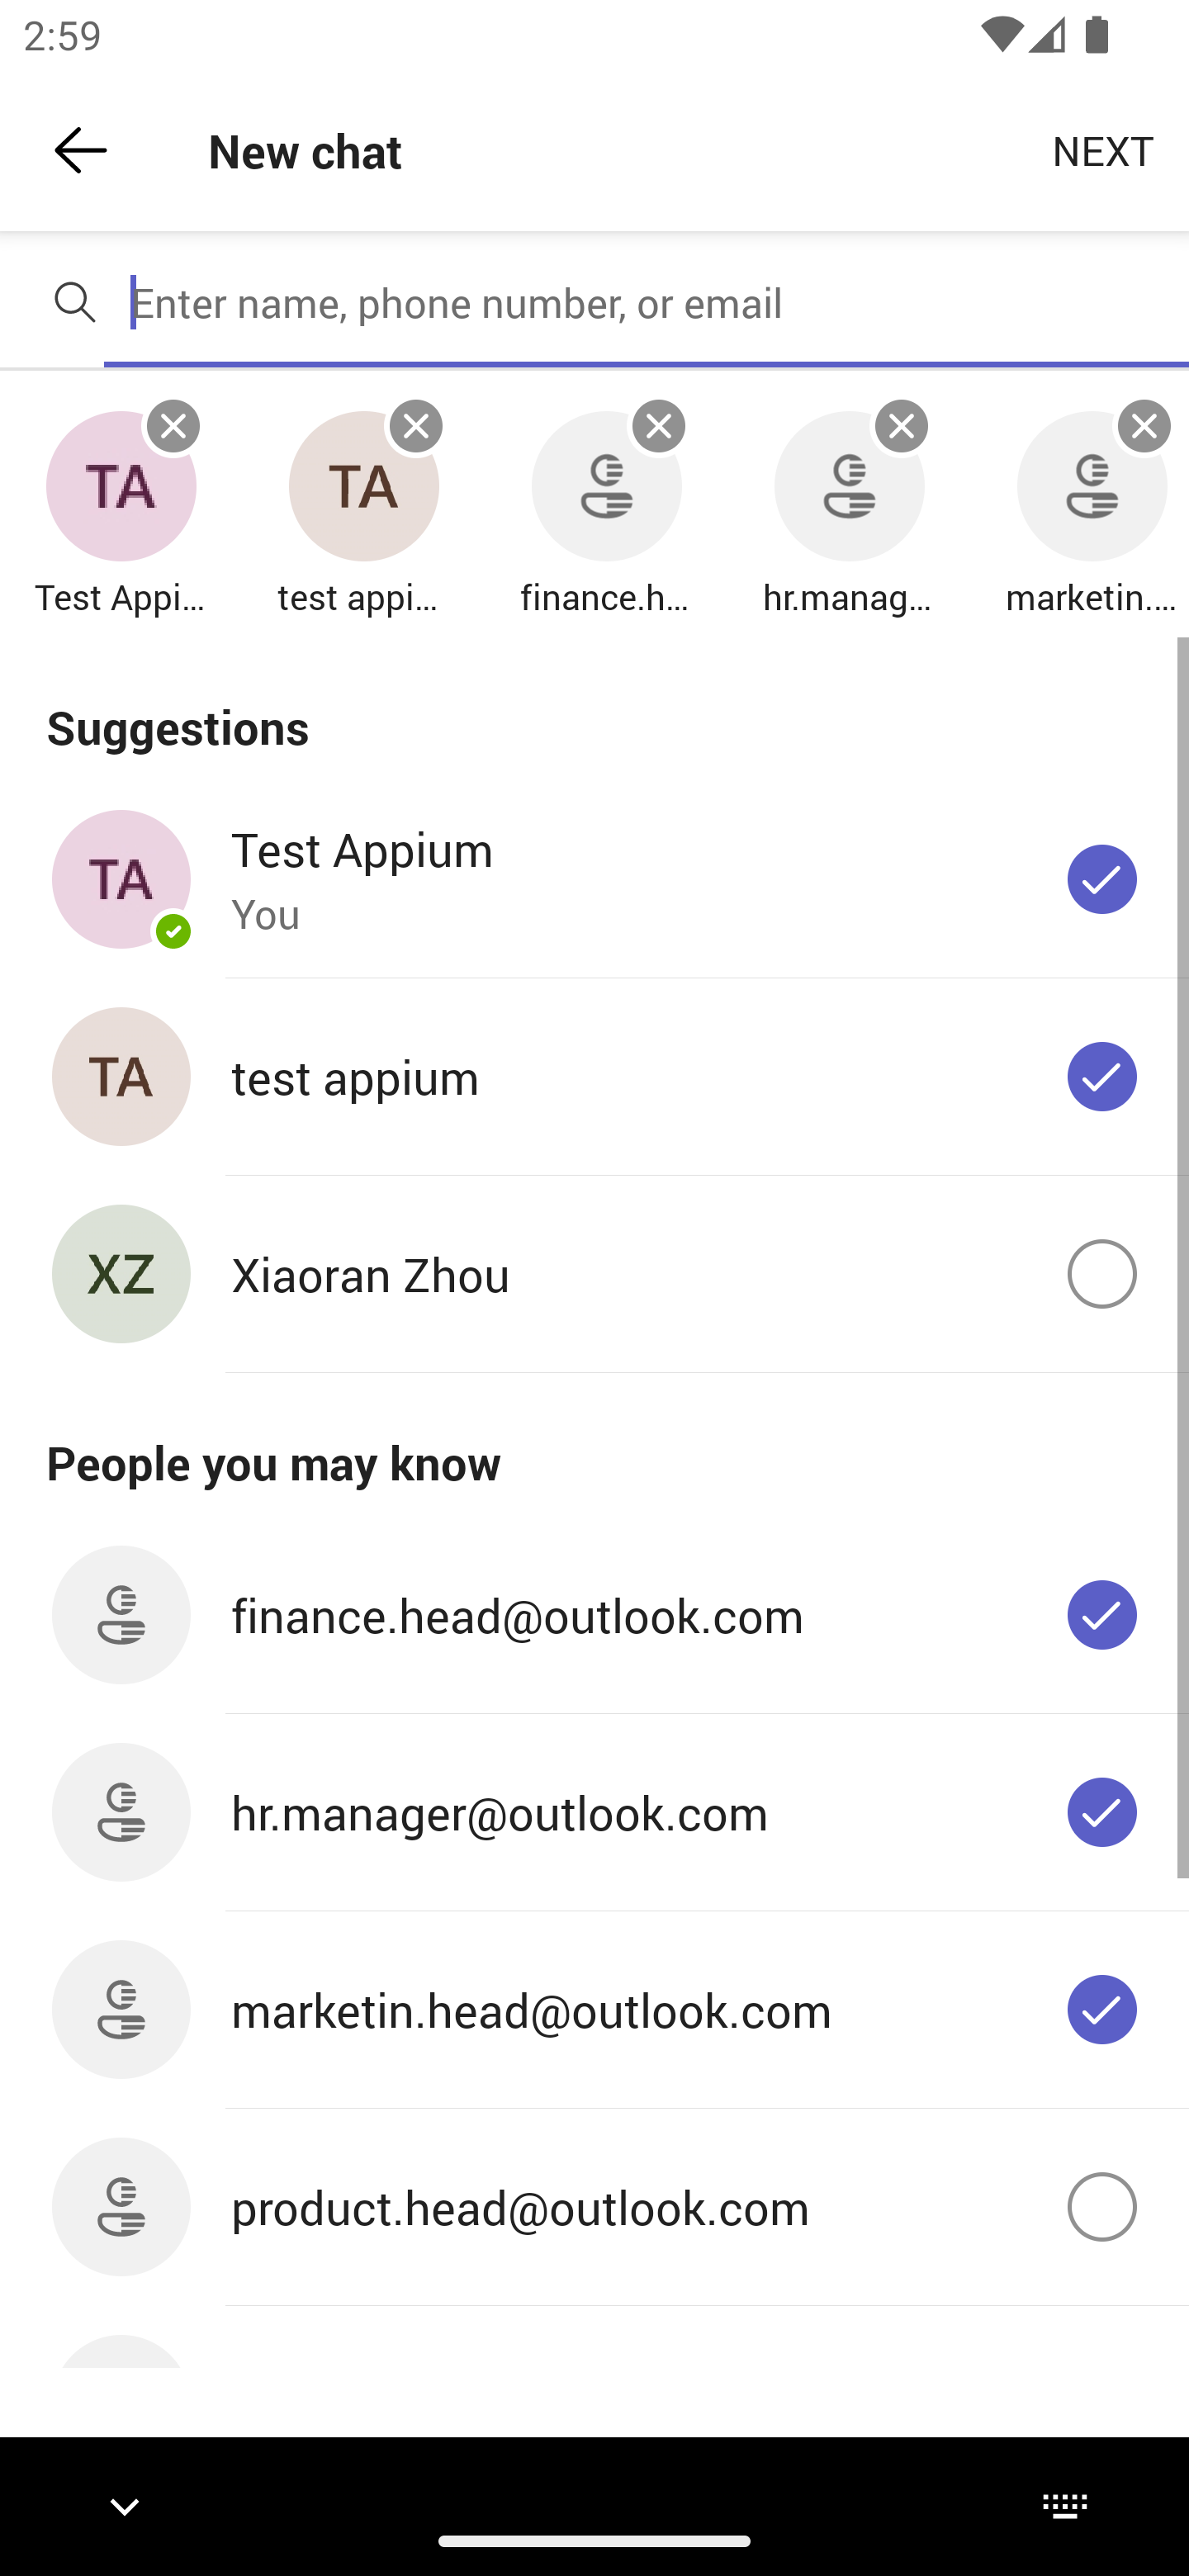 The image size is (1189, 2576). I want to click on Enter name, phone number, or email, so click(647, 302).